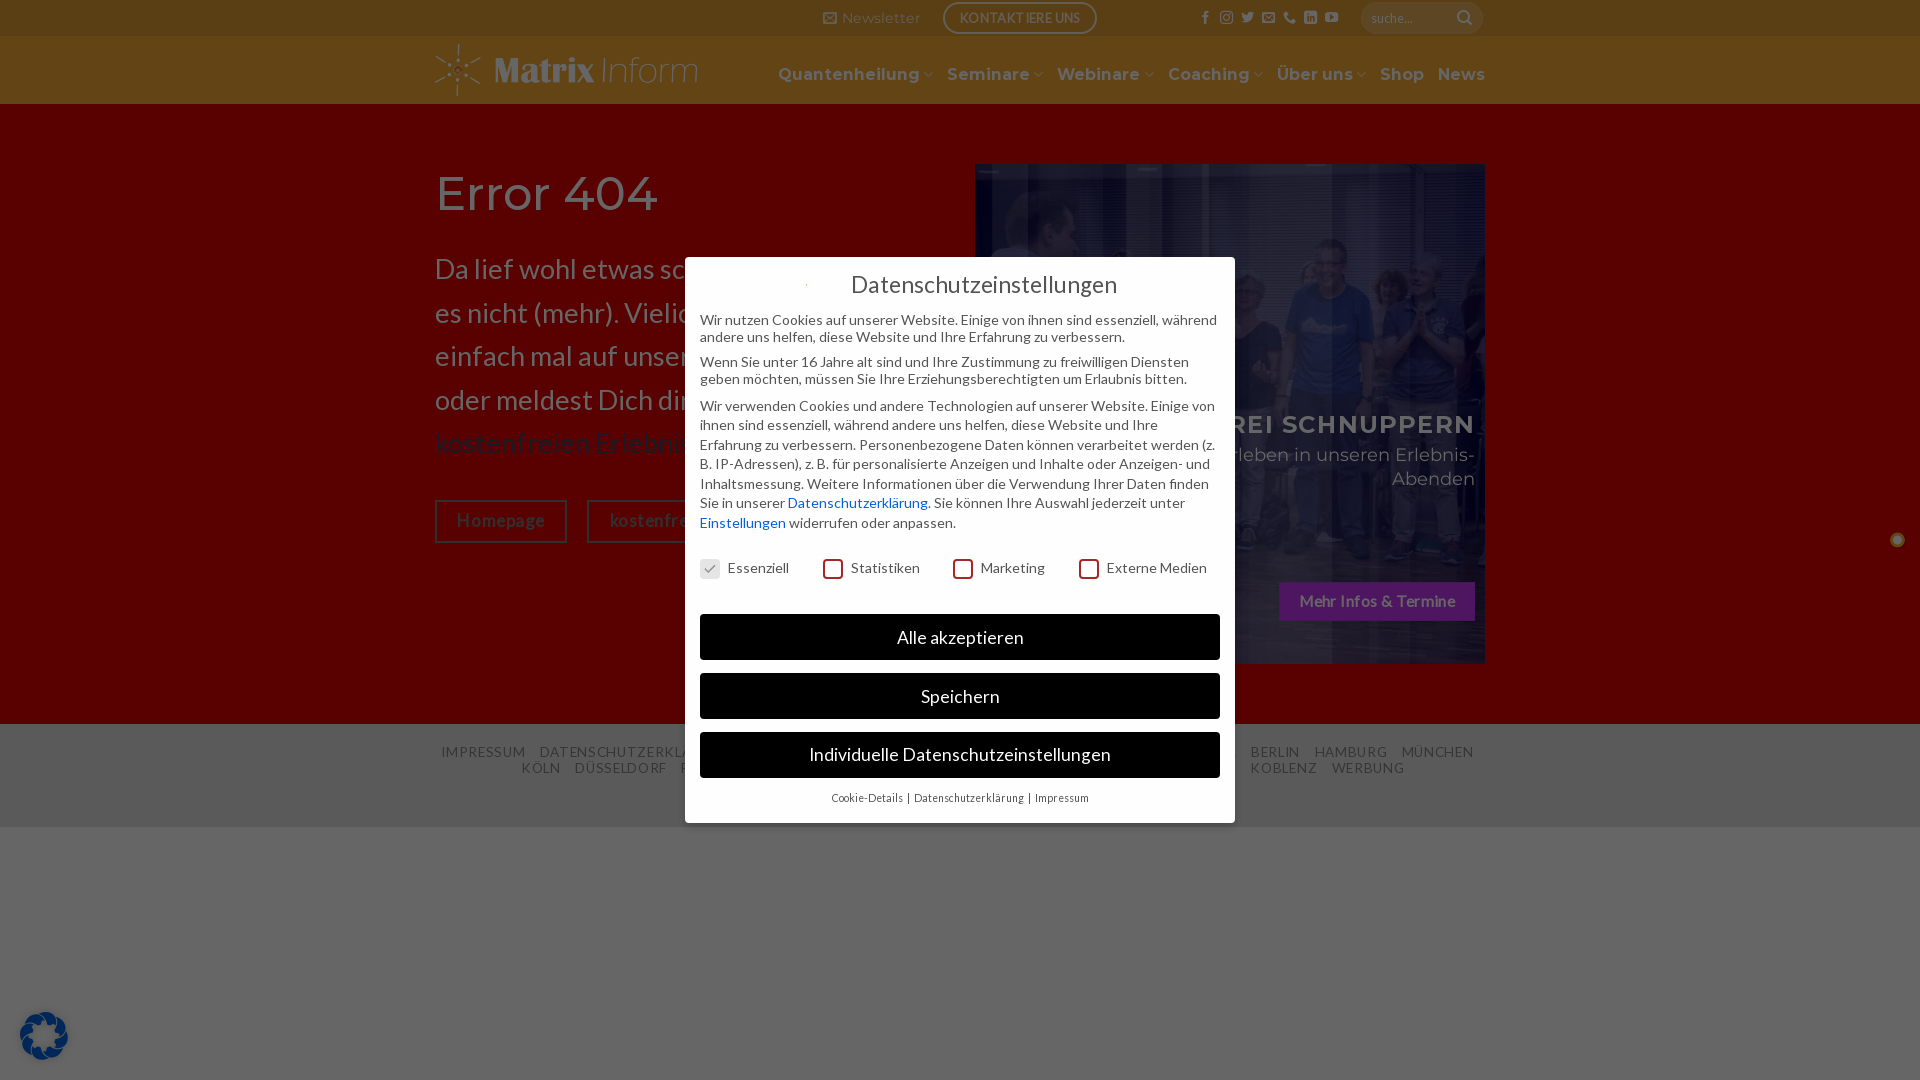 The width and height of the screenshot is (1920, 1080). Describe the element at coordinates (0, 0) in the screenshot. I see `Zum Inhalt springen` at that location.